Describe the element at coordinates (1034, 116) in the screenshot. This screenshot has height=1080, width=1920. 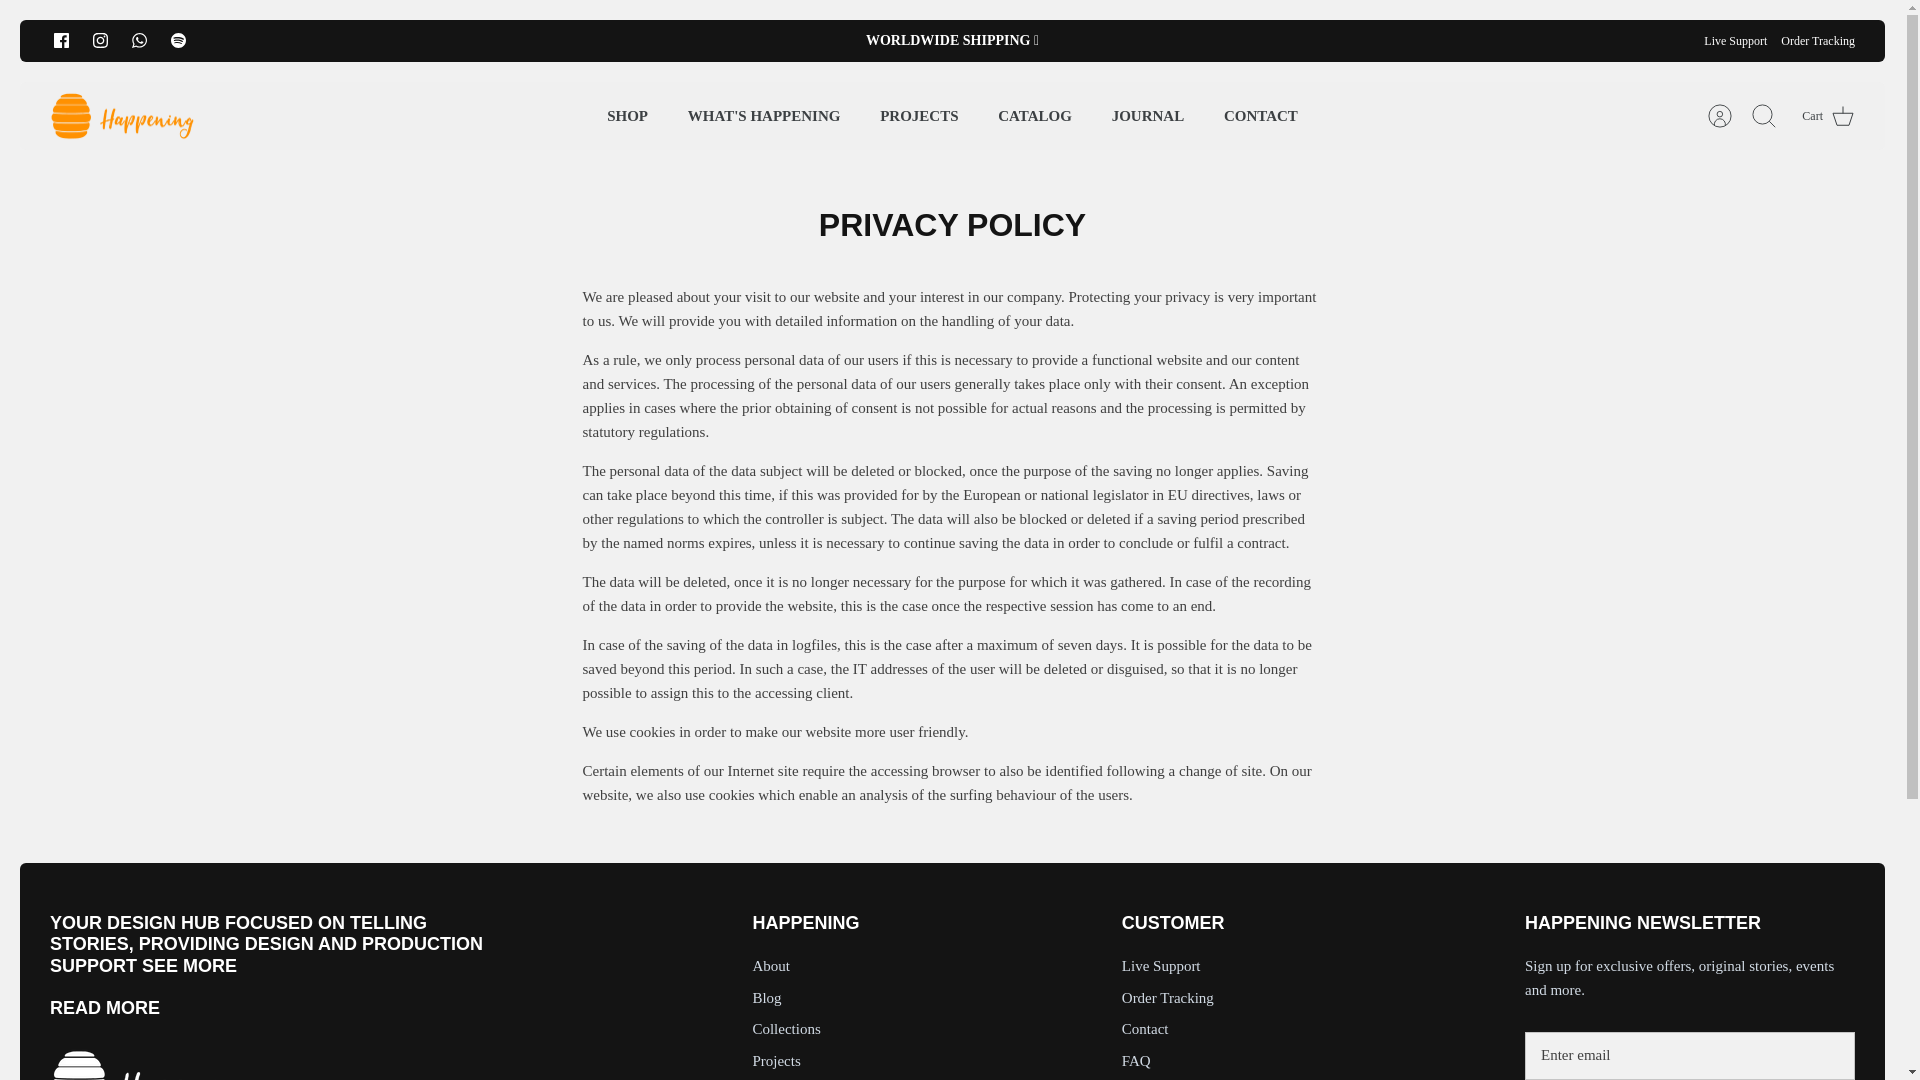
I see `CATALOG` at that location.